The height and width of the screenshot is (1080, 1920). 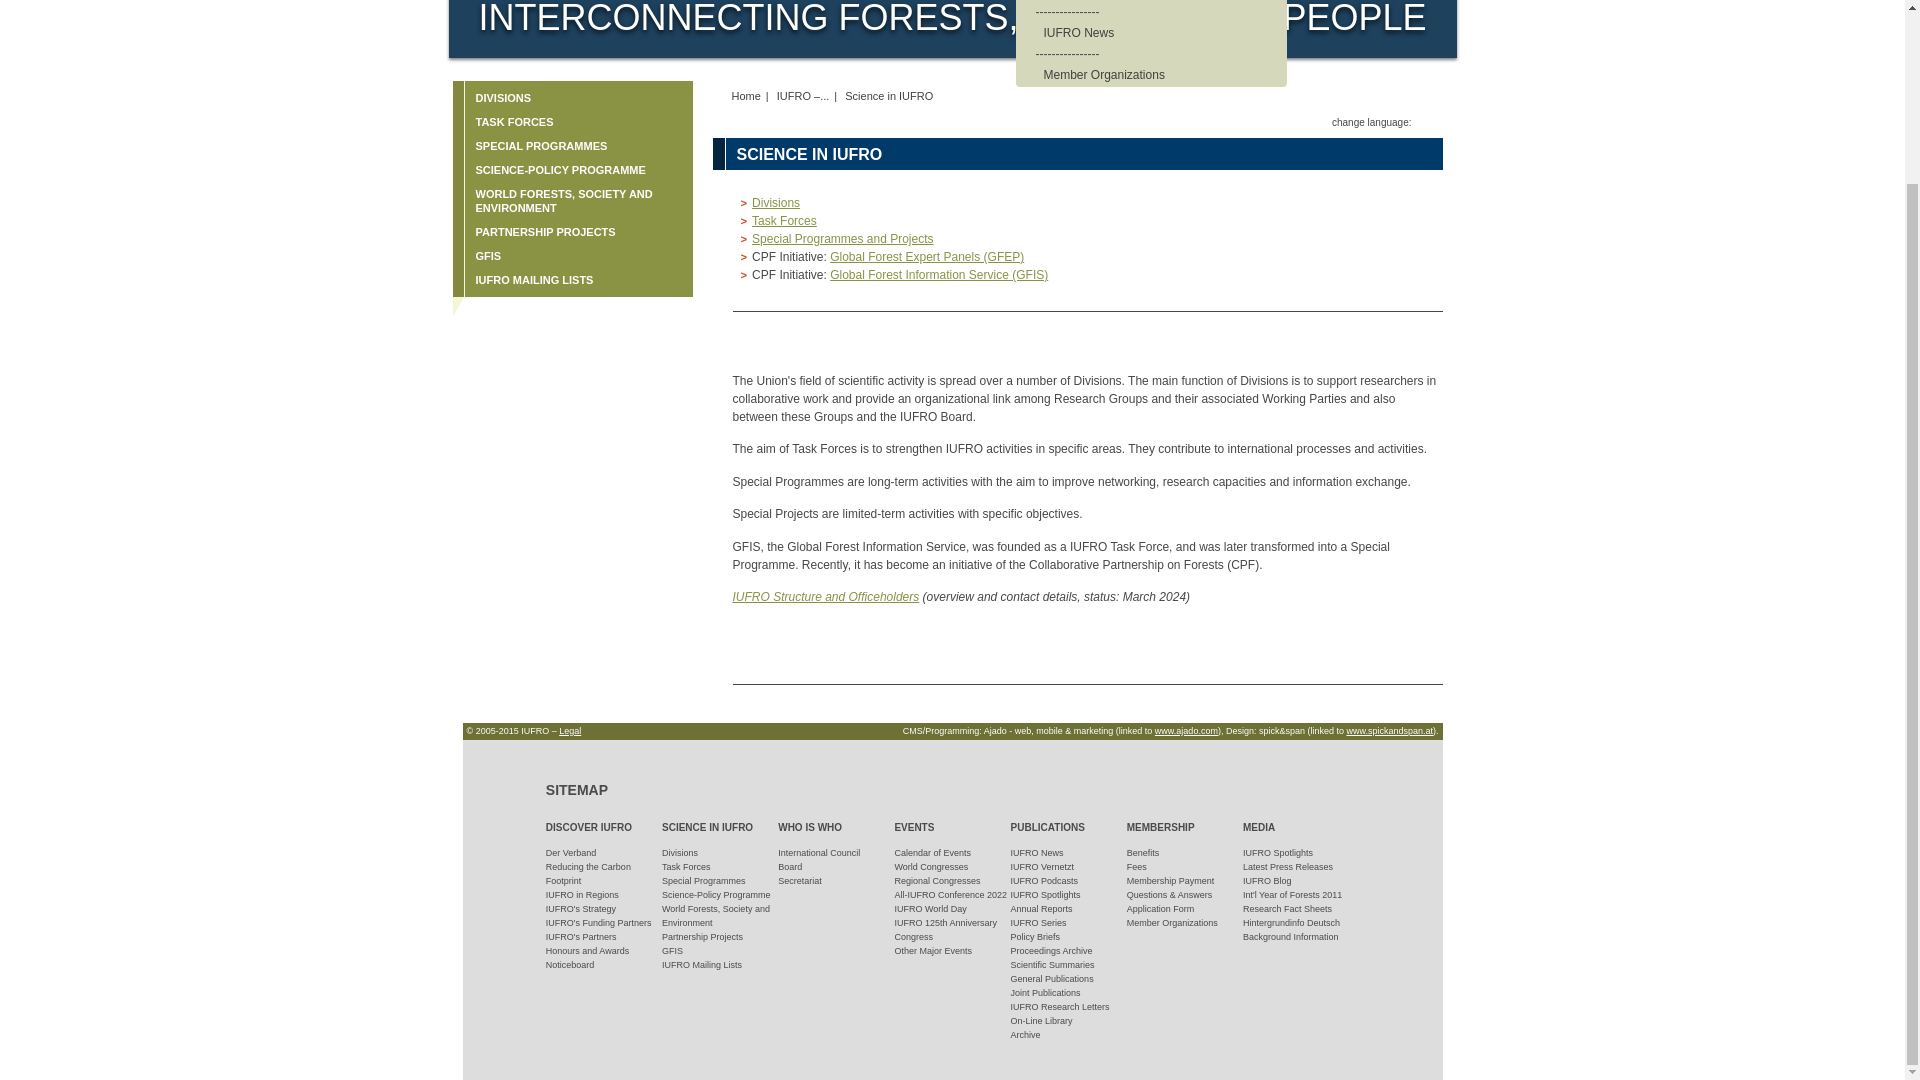 What do you see at coordinates (1161, 74) in the screenshot?
I see `Member Organizations` at bounding box center [1161, 74].